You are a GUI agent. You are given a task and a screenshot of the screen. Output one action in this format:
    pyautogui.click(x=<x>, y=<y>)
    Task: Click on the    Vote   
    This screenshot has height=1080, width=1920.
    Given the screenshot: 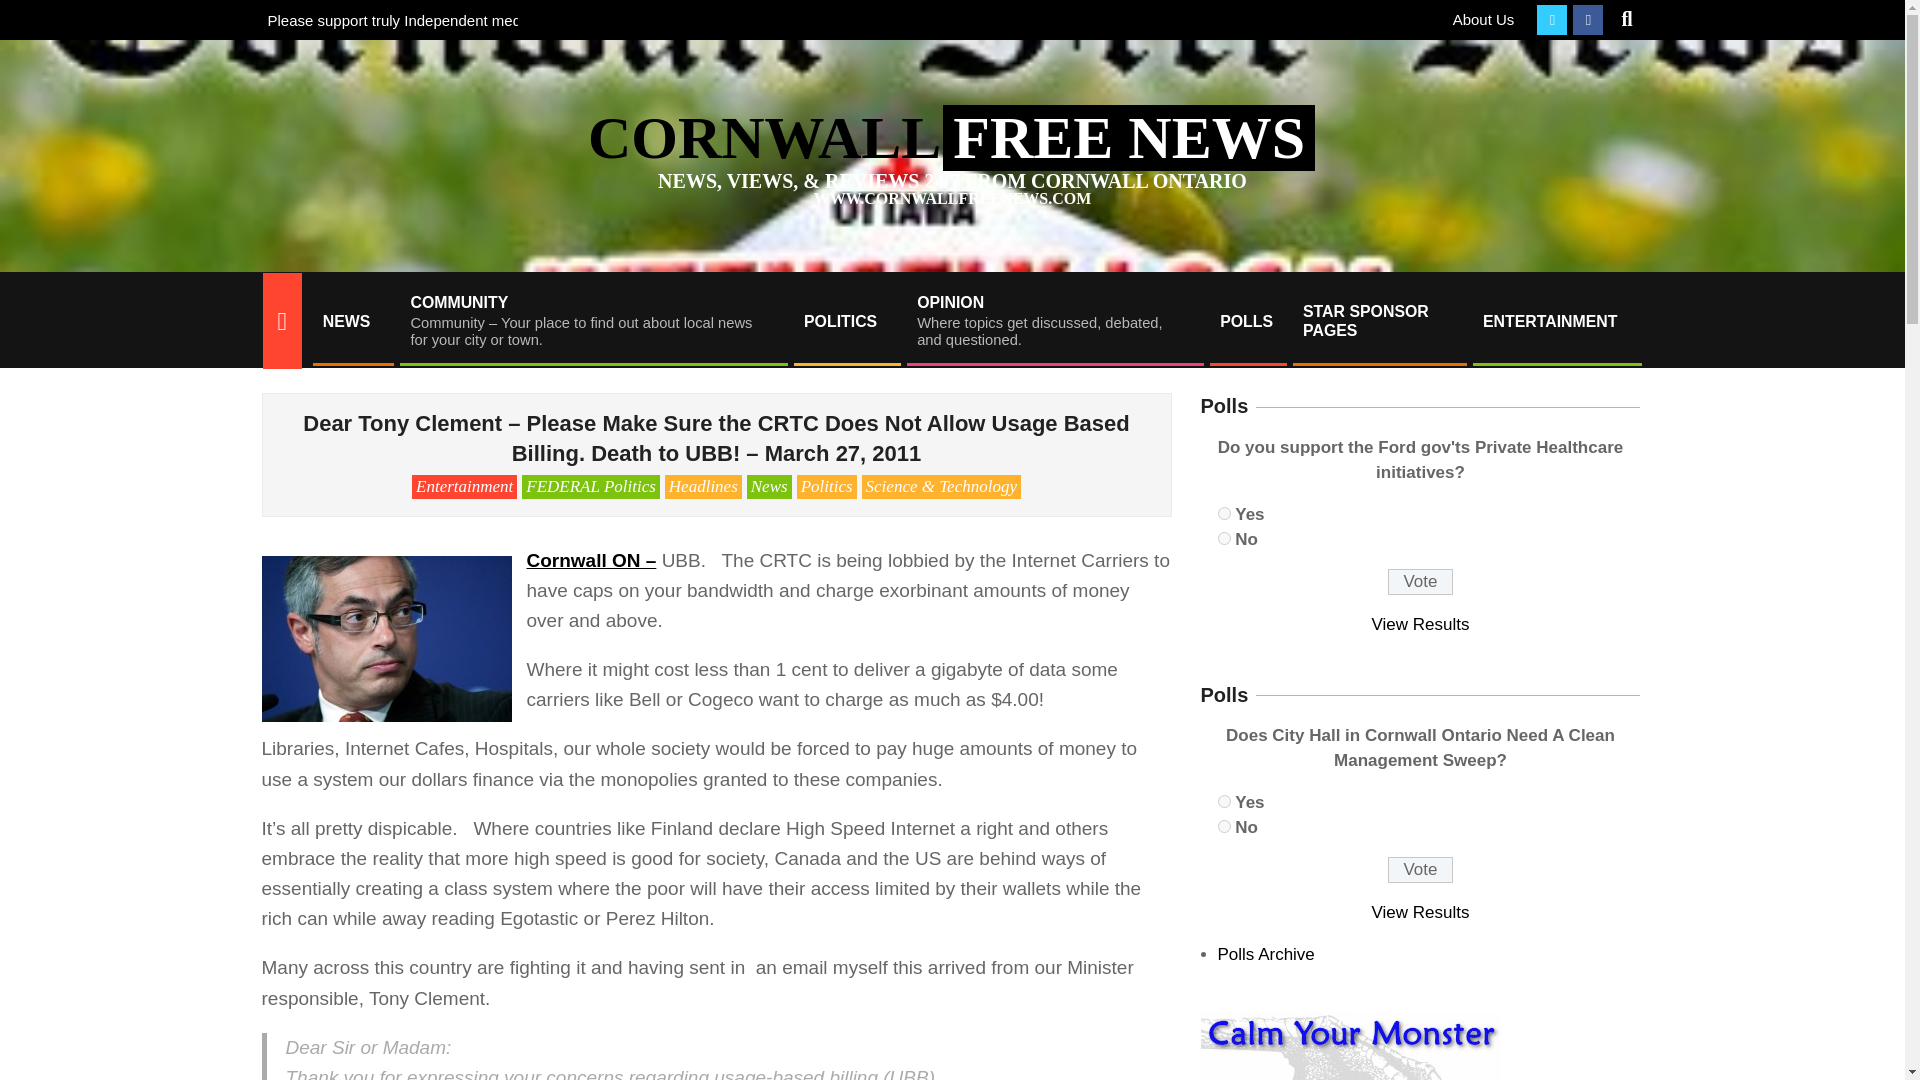 What is the action you would take?
    pyautogui.click(x=1420, y=870)
    